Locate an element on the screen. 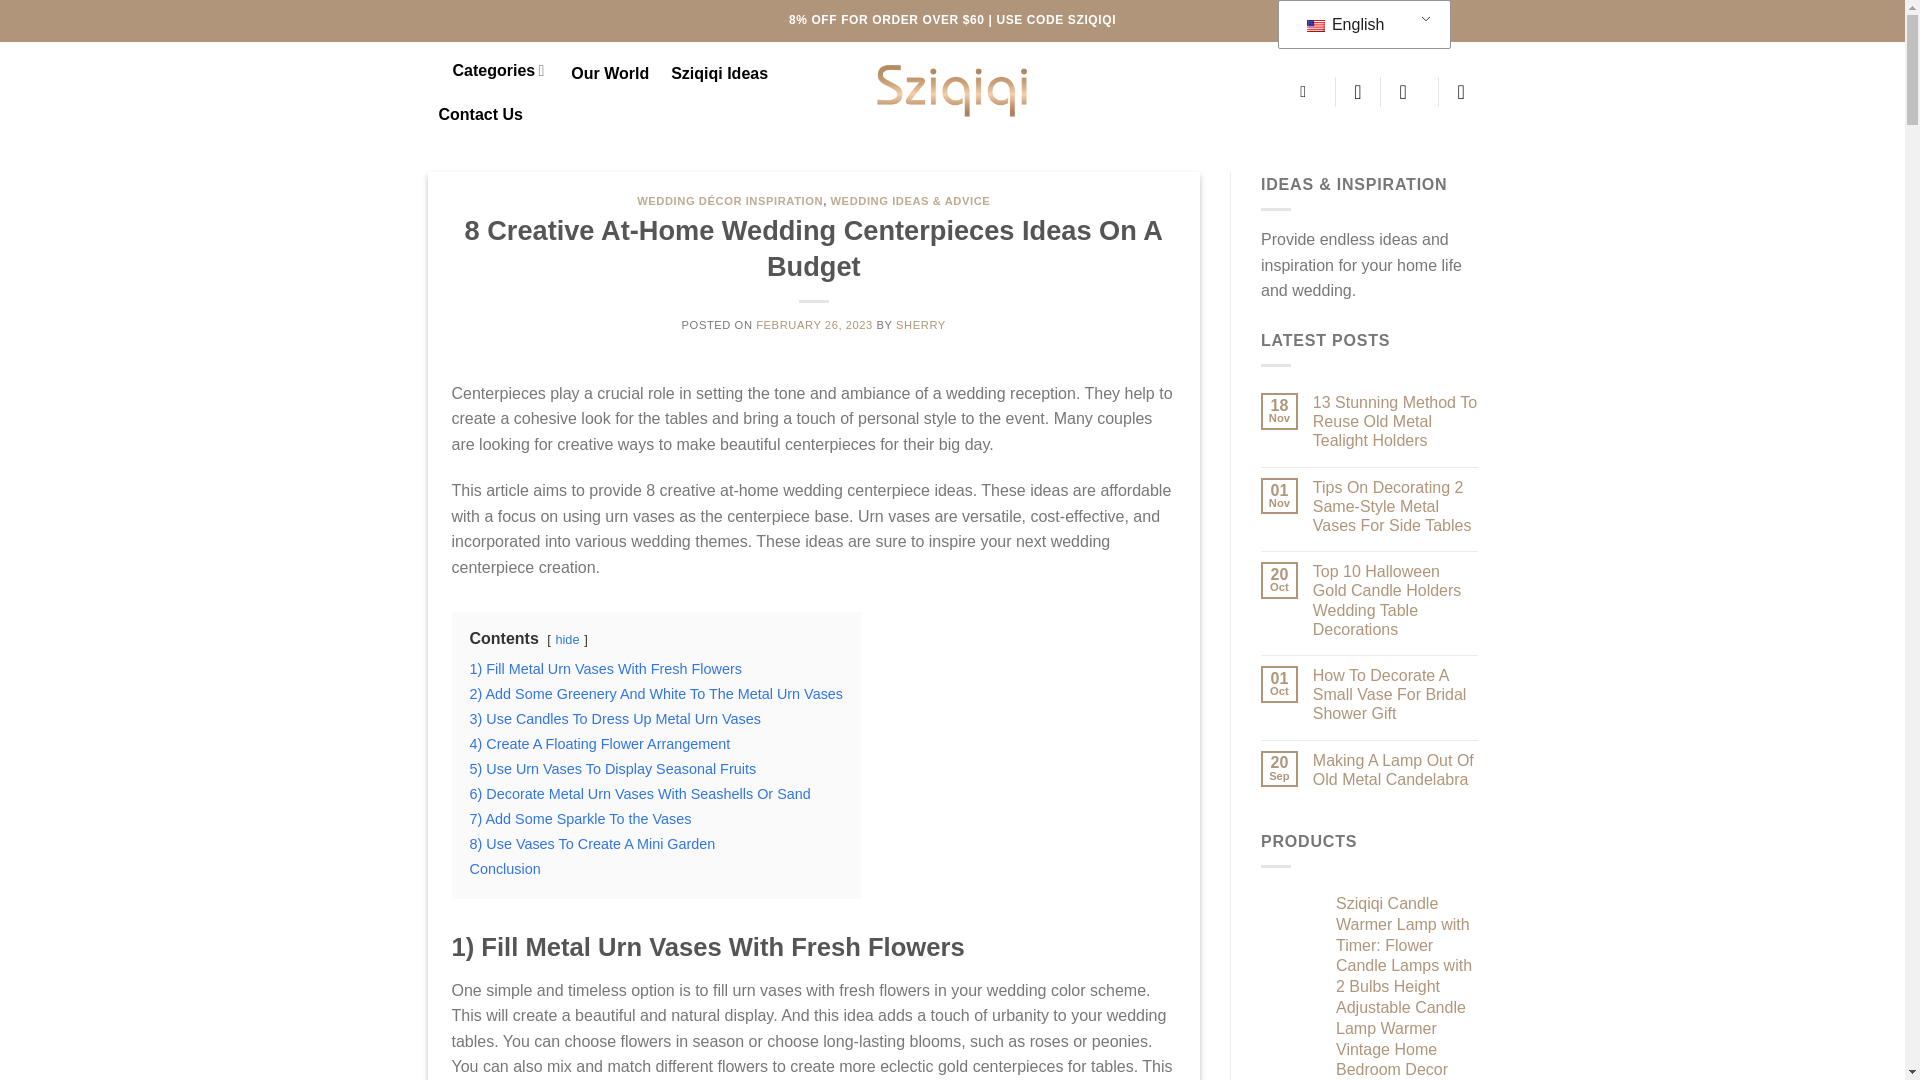 This screenshot has width=1920, height=1080. English is located at coordinates (1361, 25).